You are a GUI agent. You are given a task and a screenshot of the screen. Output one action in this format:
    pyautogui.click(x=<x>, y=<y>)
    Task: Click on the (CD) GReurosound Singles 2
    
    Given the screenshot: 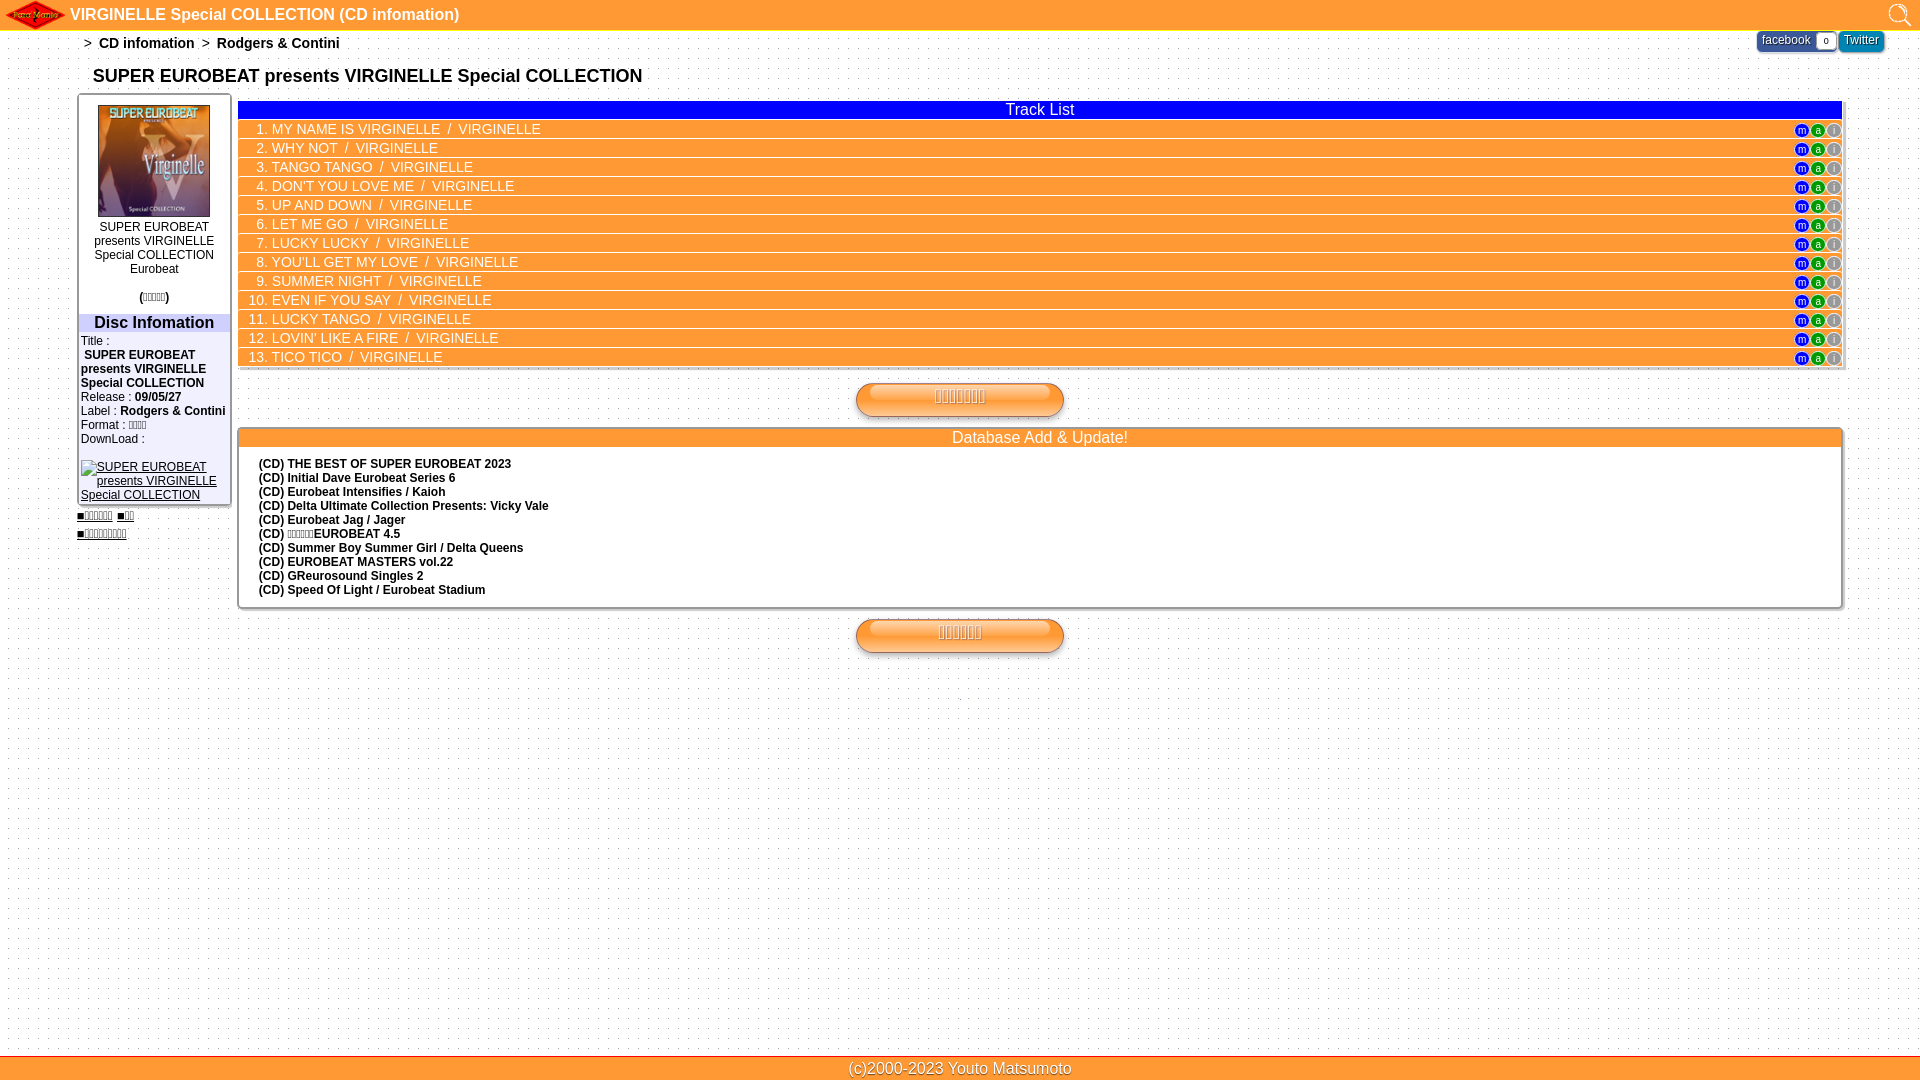 What is the action you would take?
    pyautogui.click(x=1040, y=576)
    